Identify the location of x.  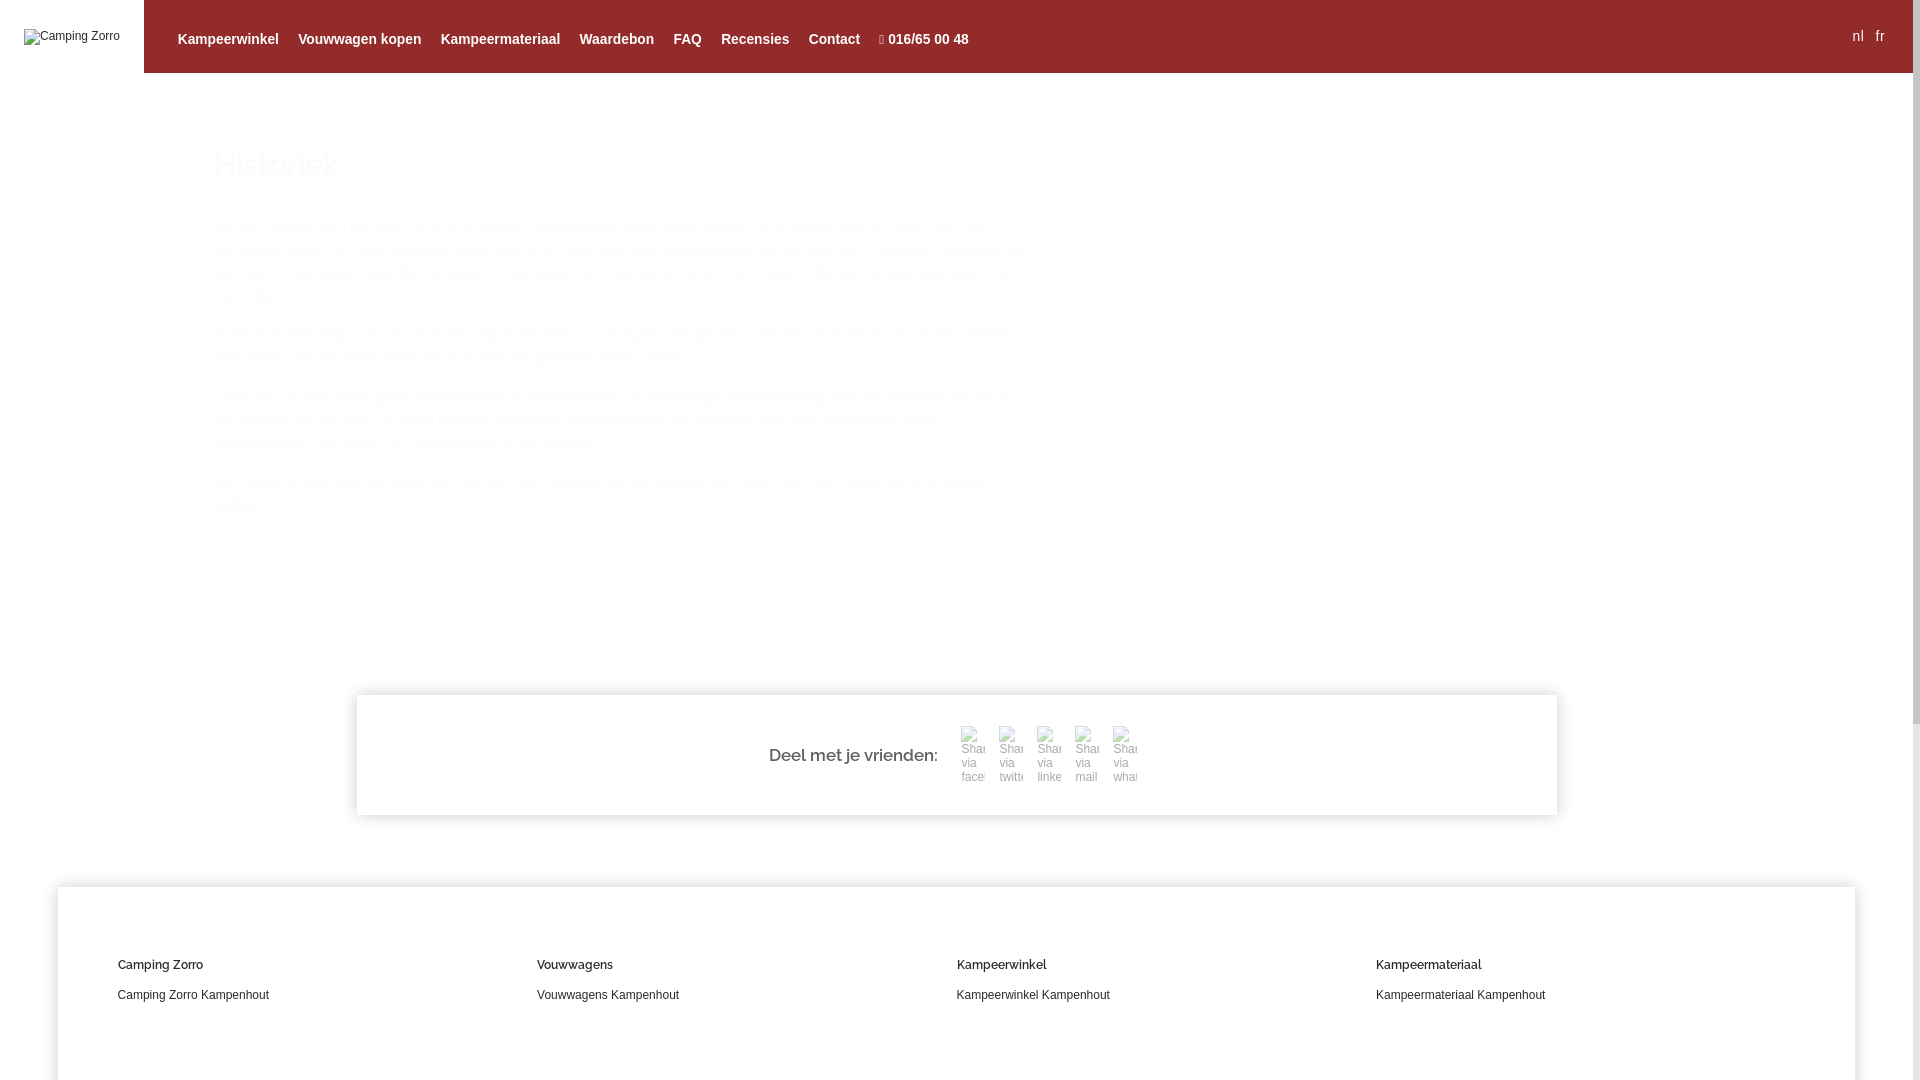
(980, 560).